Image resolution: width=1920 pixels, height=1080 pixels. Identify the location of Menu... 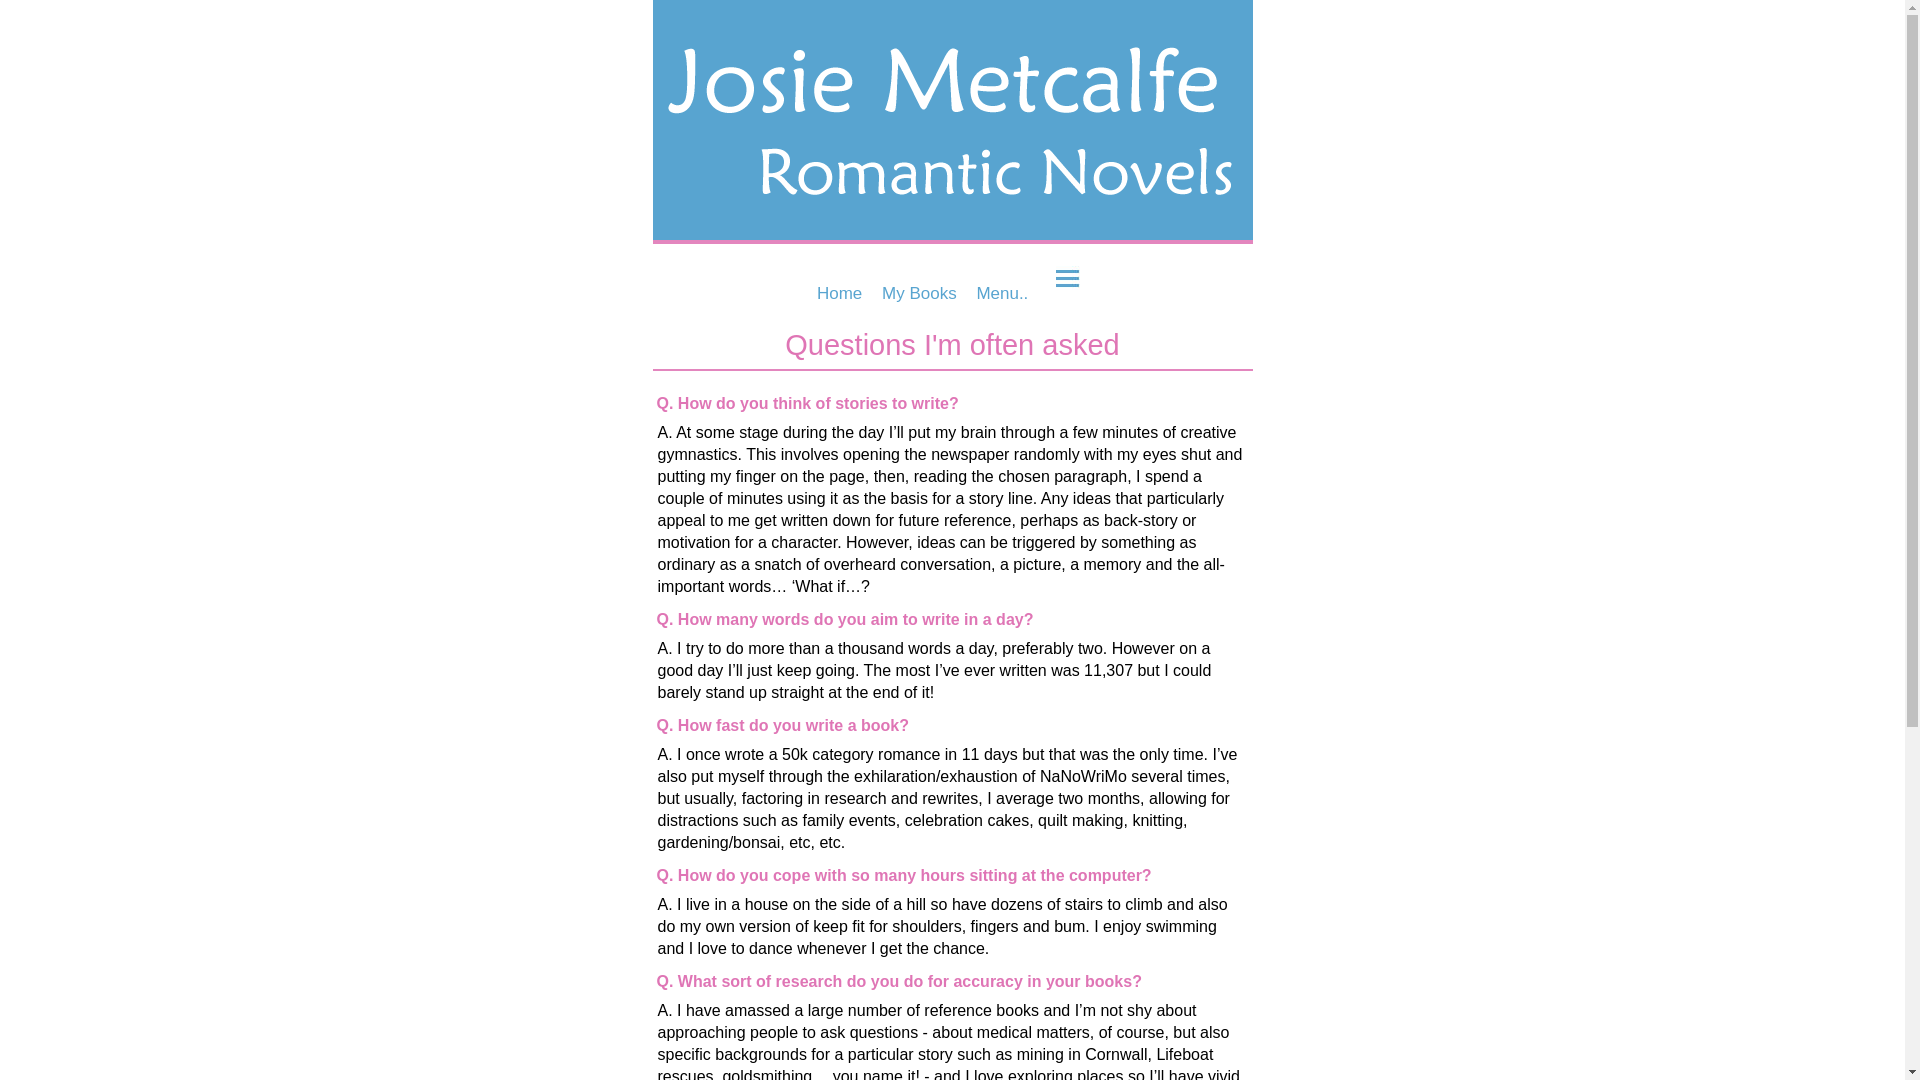
(1002, 293).